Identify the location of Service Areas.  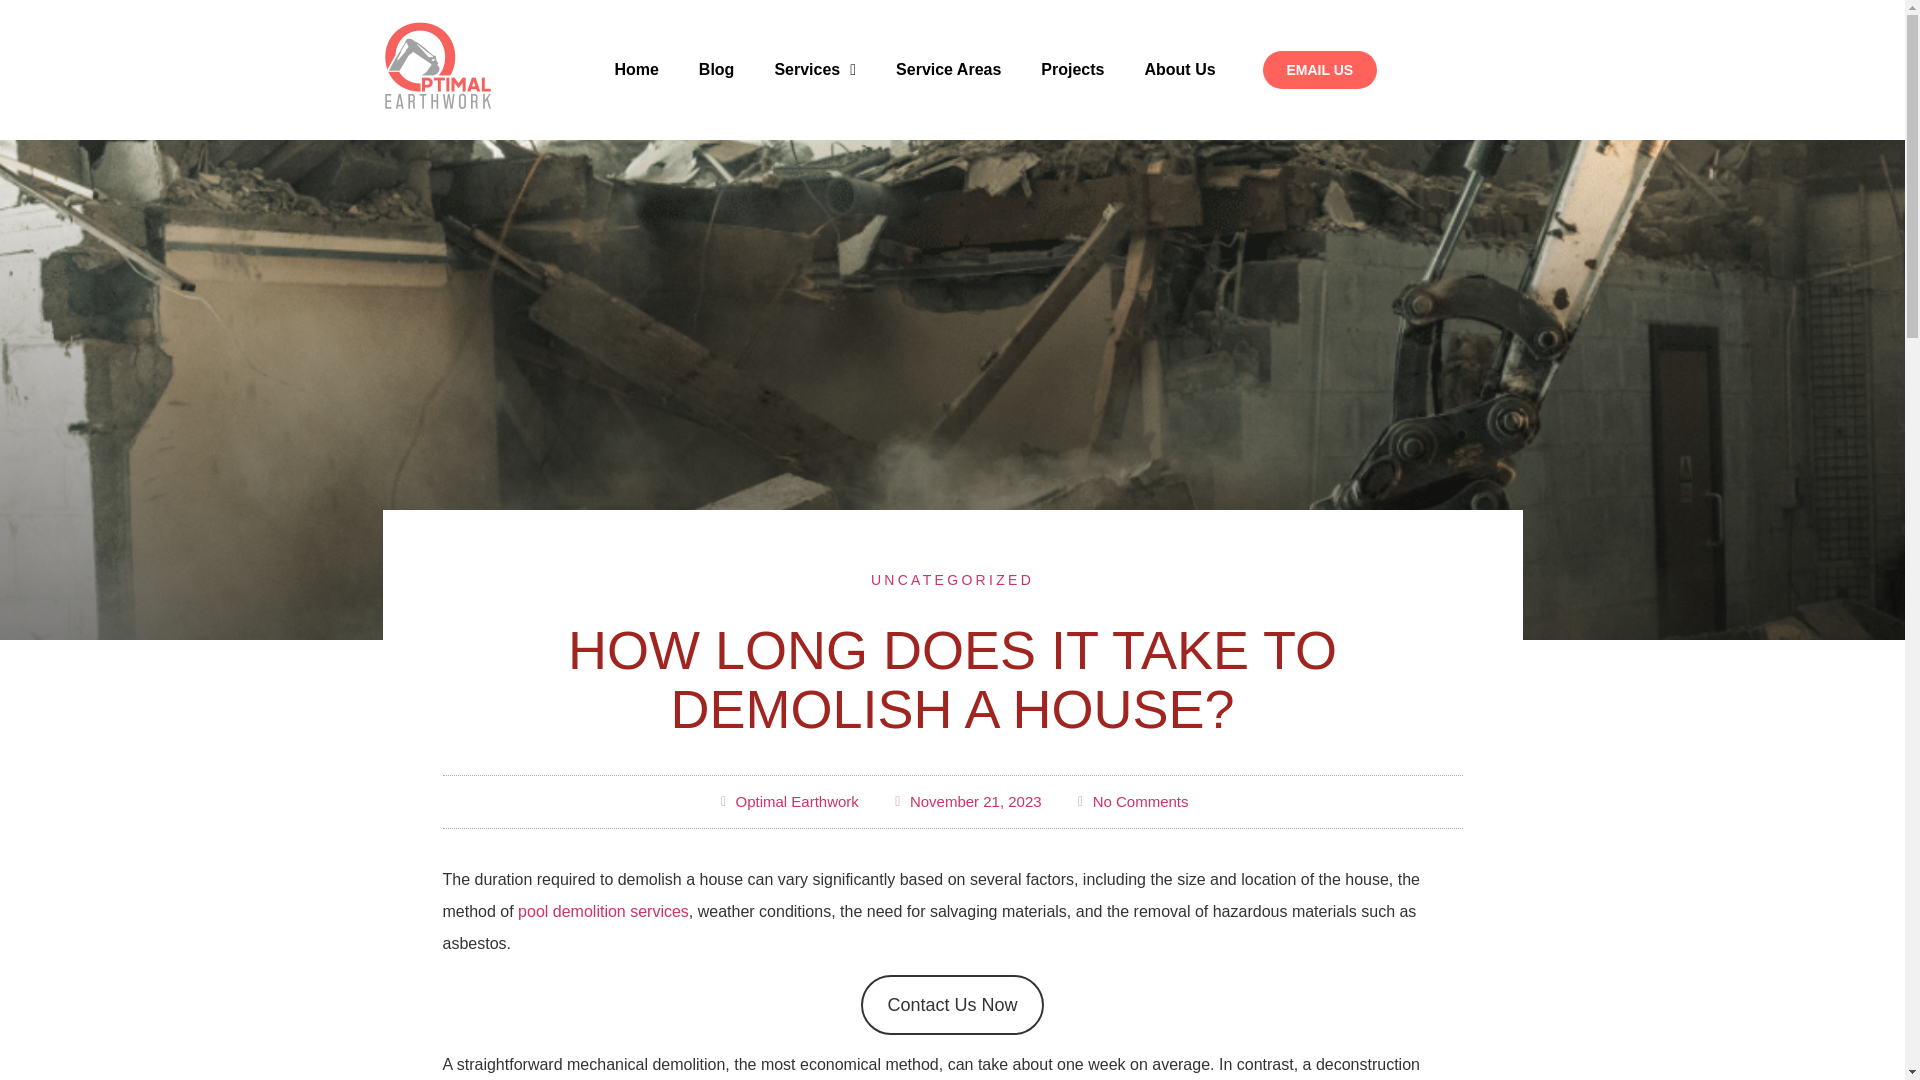
(948, 70).